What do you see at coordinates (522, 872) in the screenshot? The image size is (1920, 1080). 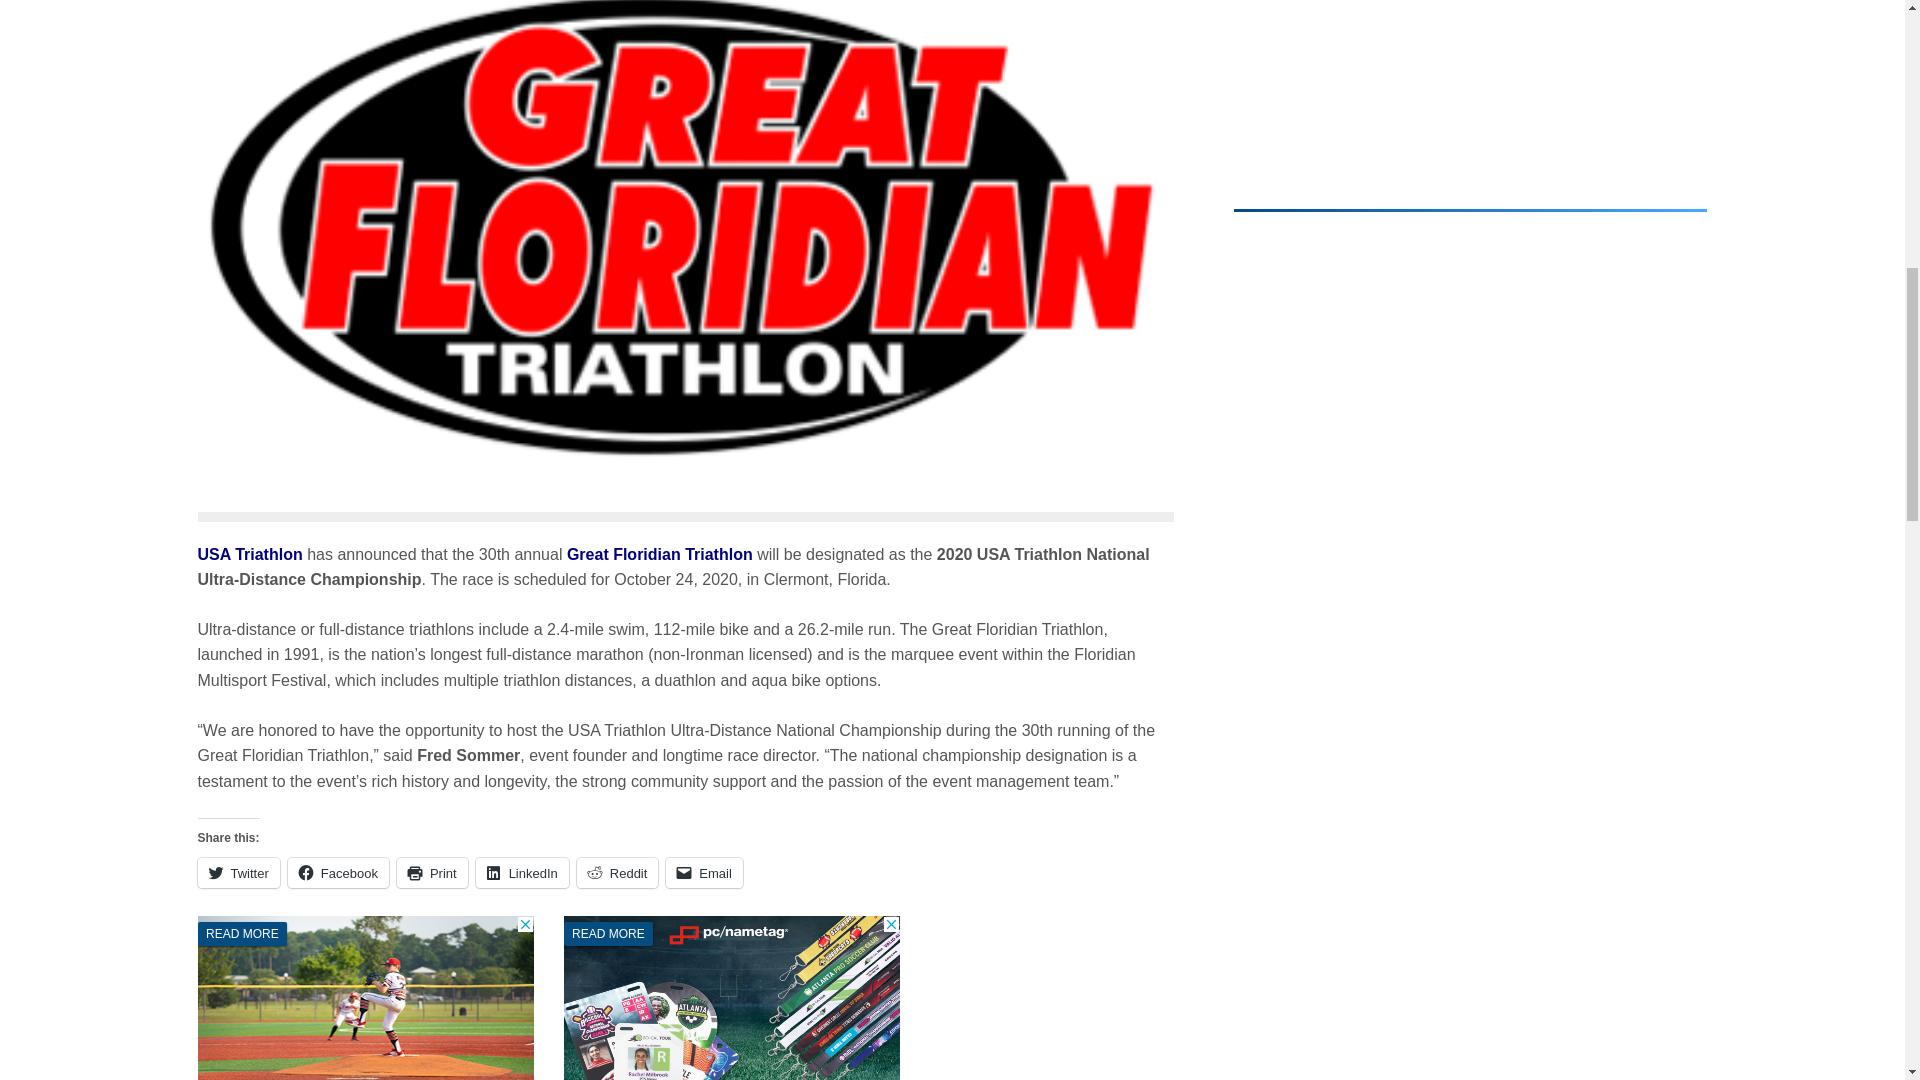 I see `Click to share on LinkedIn` at bounding box center [522, 872].